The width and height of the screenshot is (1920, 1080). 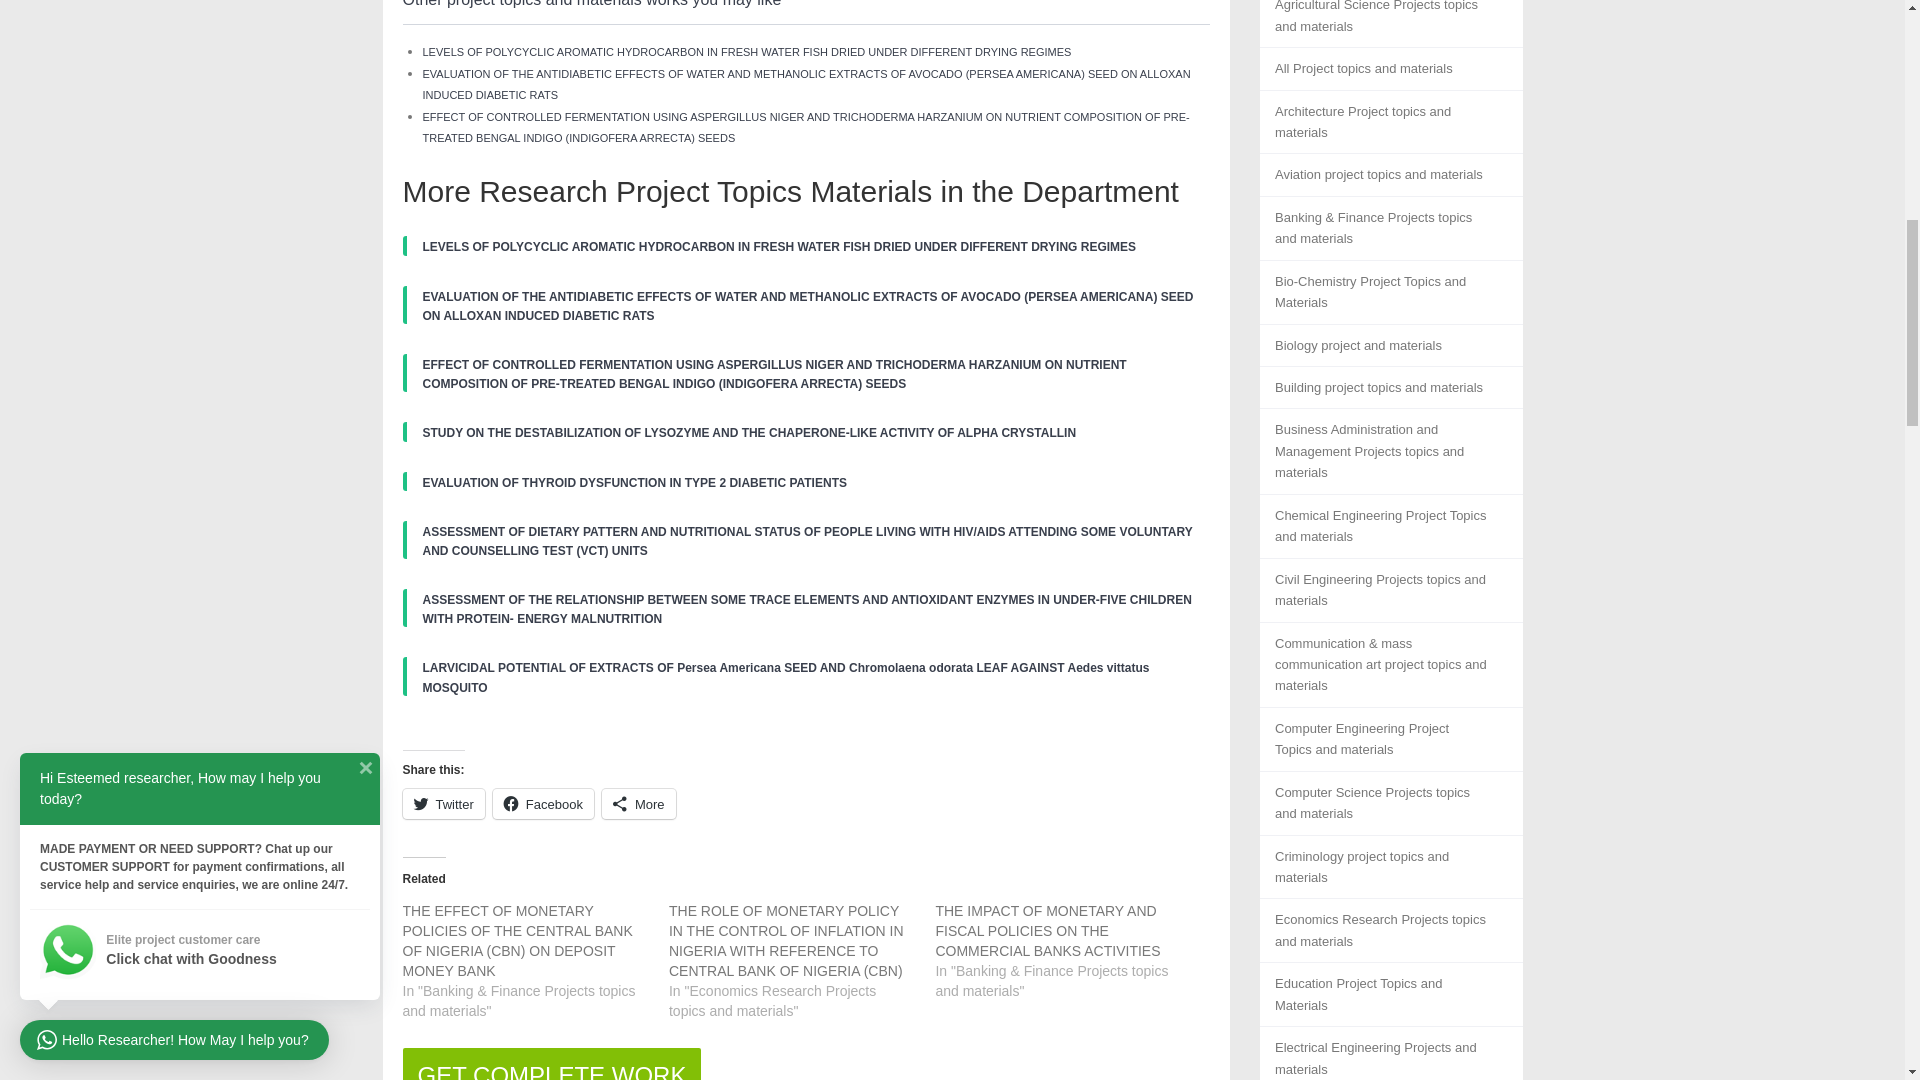 What do you see at coordinates (543, 804) in the screenshot?
I see `Click to share on Facebook` at bounding box center [543, 804].